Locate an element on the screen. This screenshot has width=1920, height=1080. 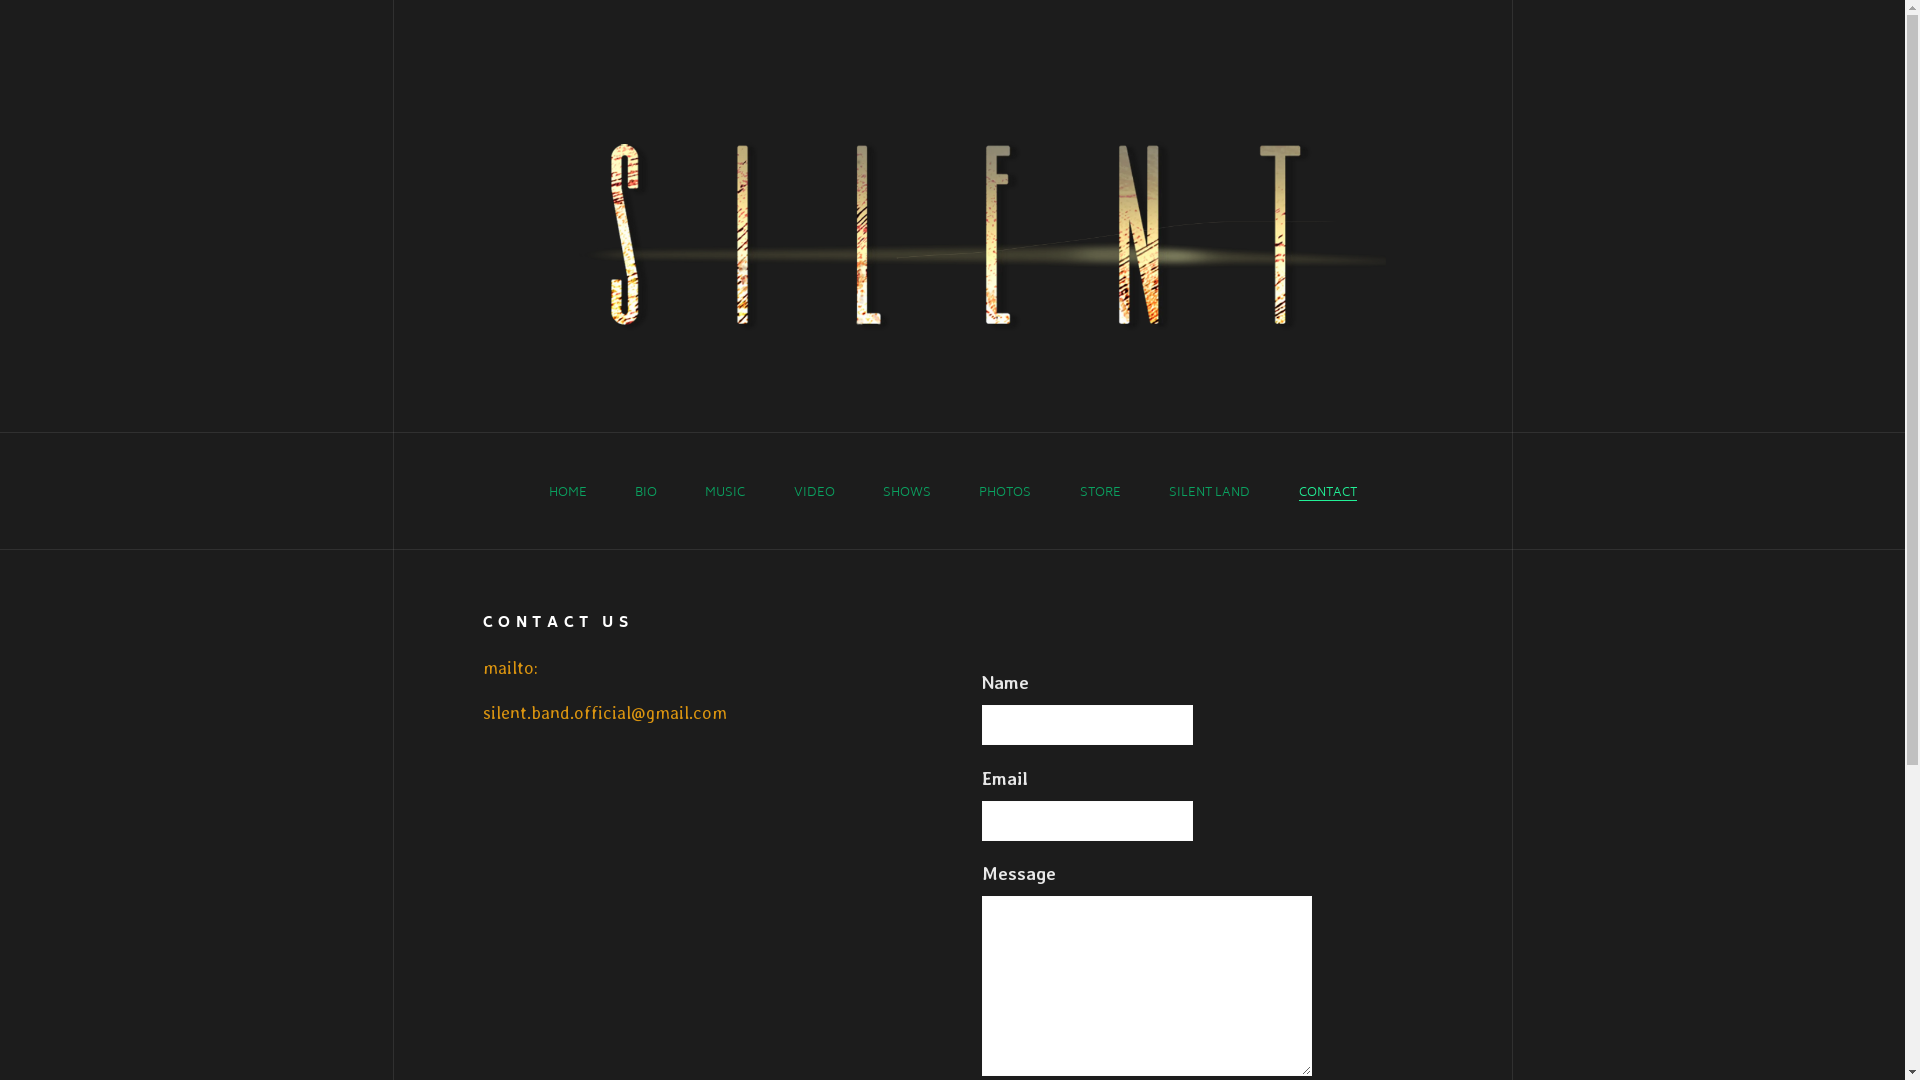
CONTACT is located at coordinates (1327, 494).